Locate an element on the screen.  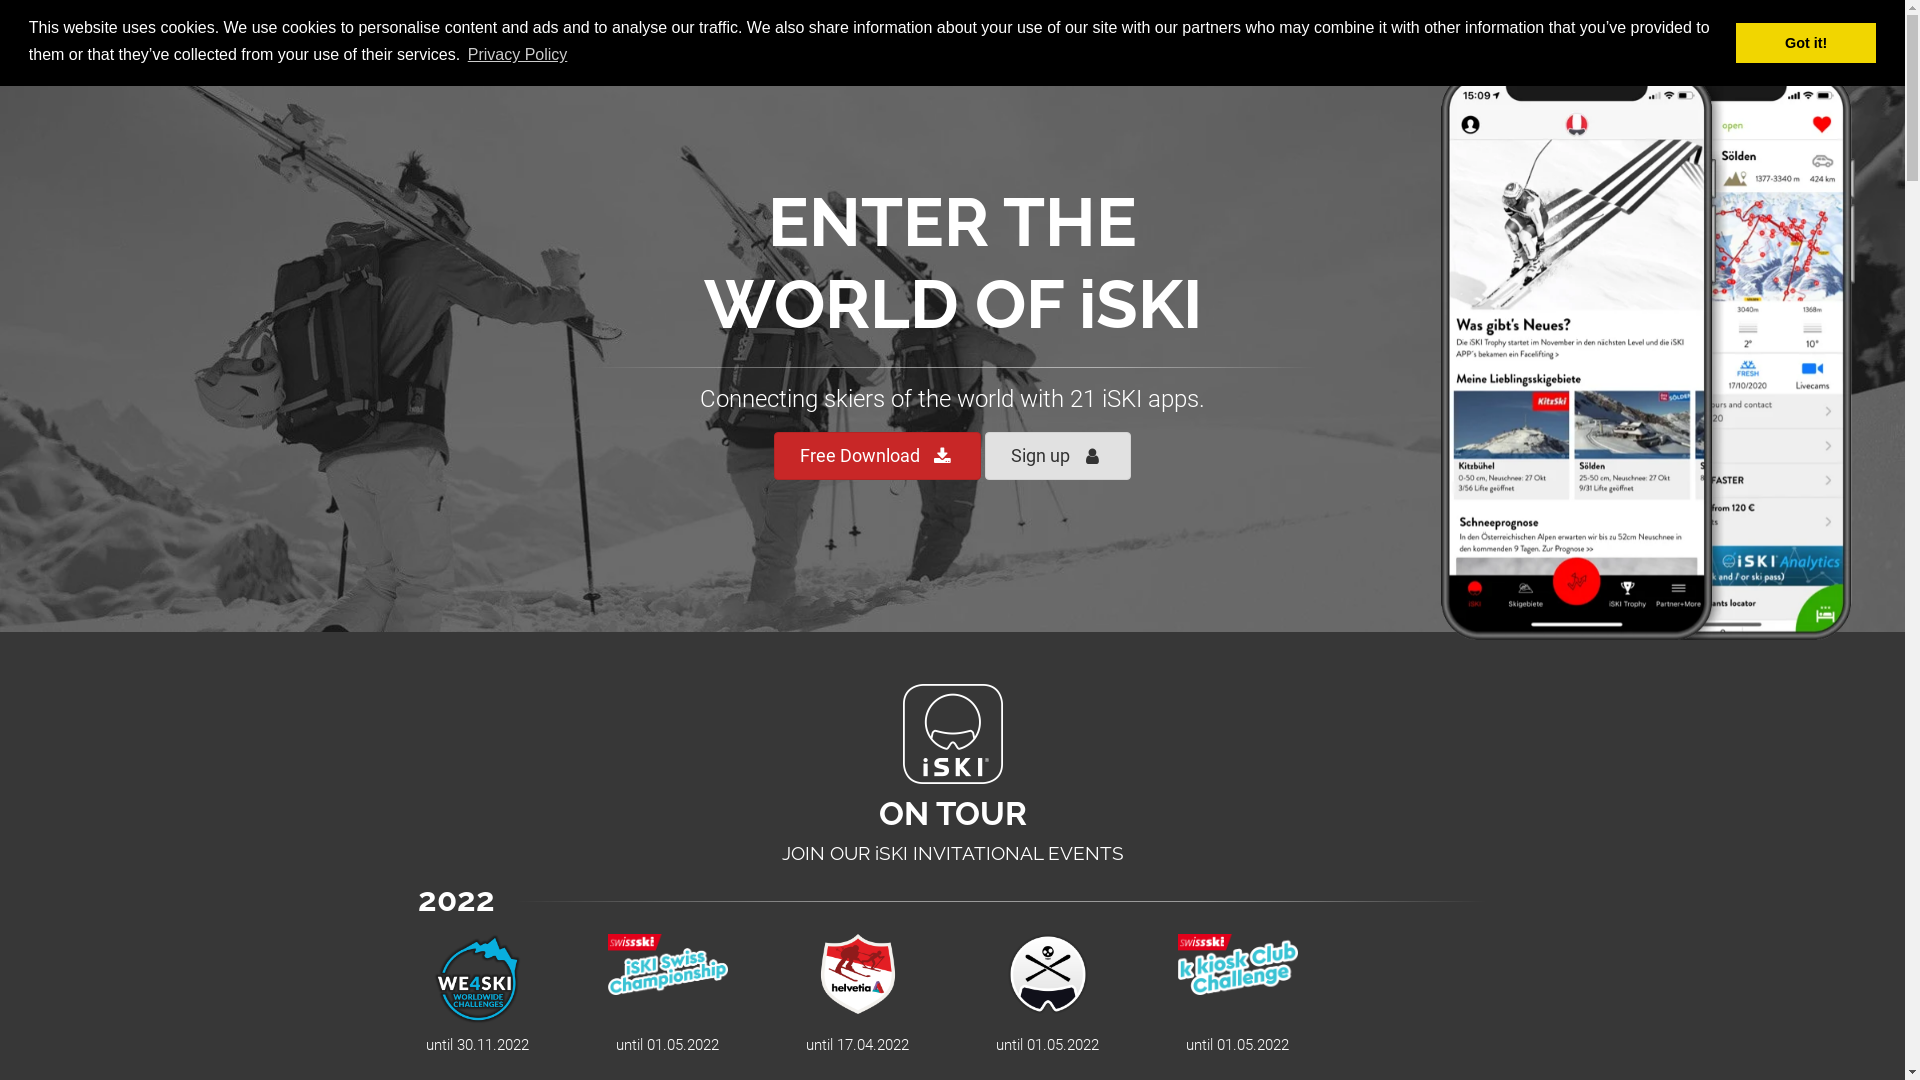
iSKI TROPHY is located at coordinates (1366, 40).